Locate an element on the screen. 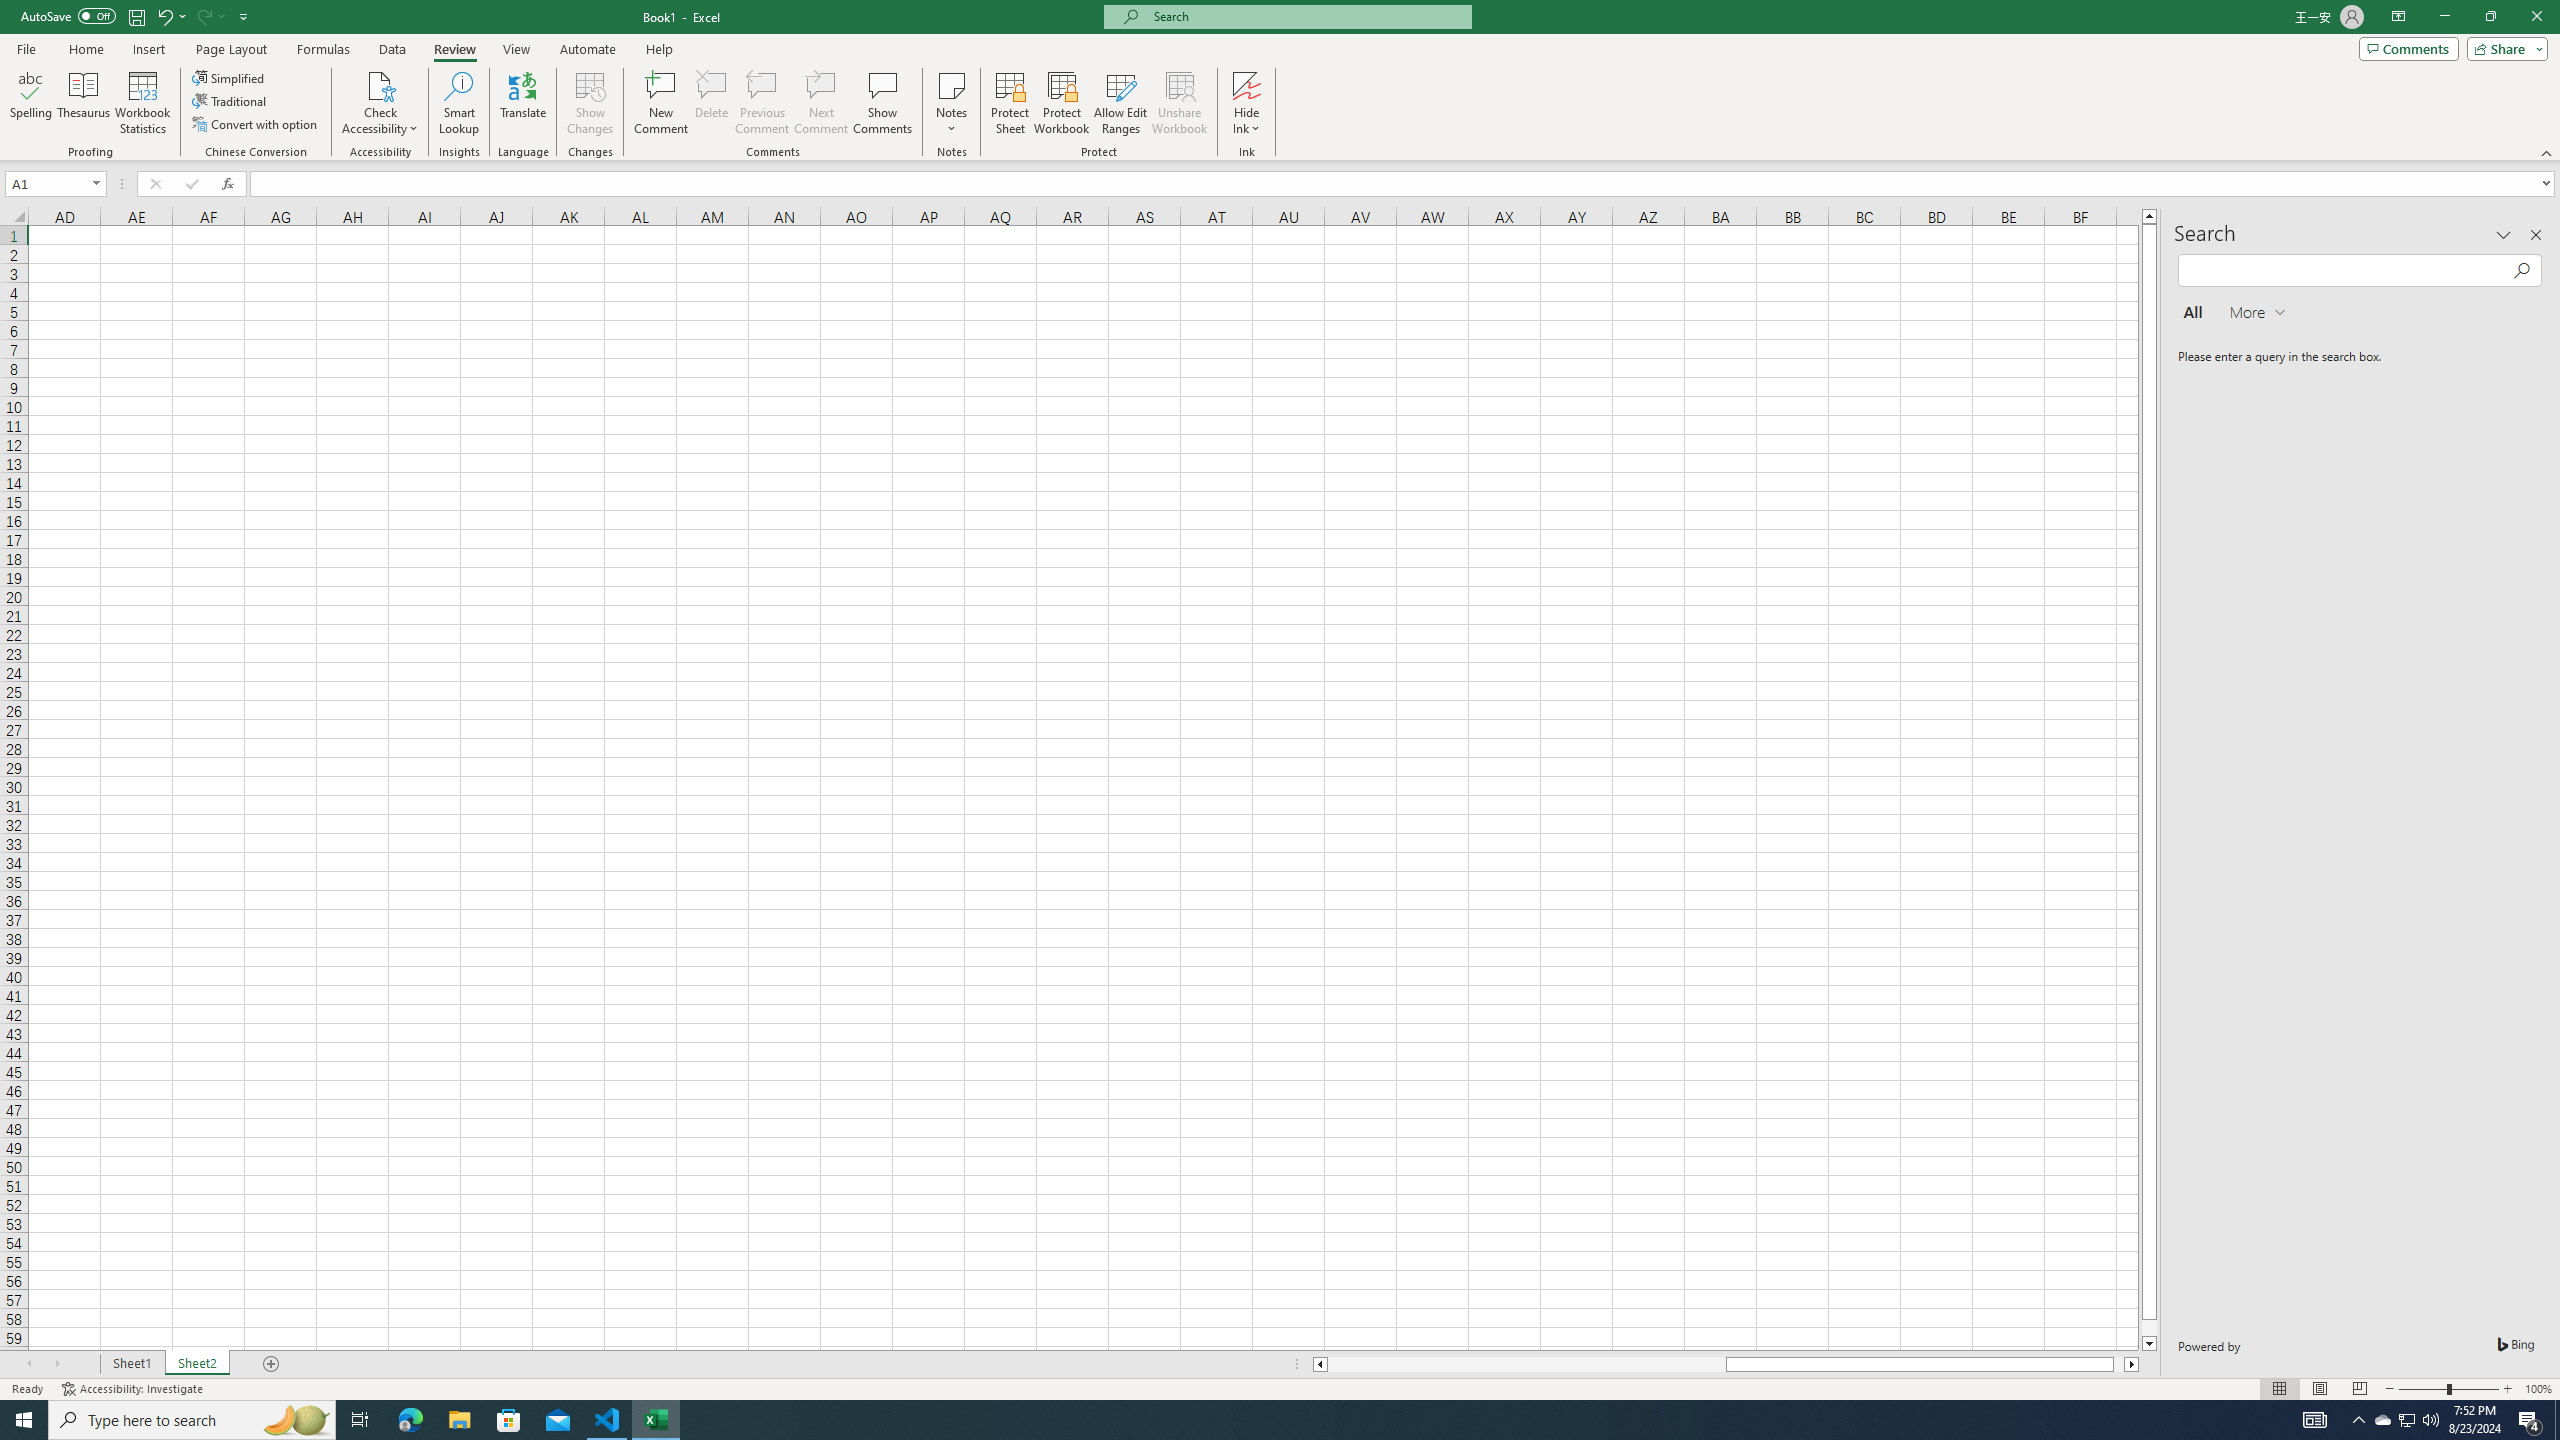 The image size is (2560, 1440). Show Changes is located at coordinates (590, 103).